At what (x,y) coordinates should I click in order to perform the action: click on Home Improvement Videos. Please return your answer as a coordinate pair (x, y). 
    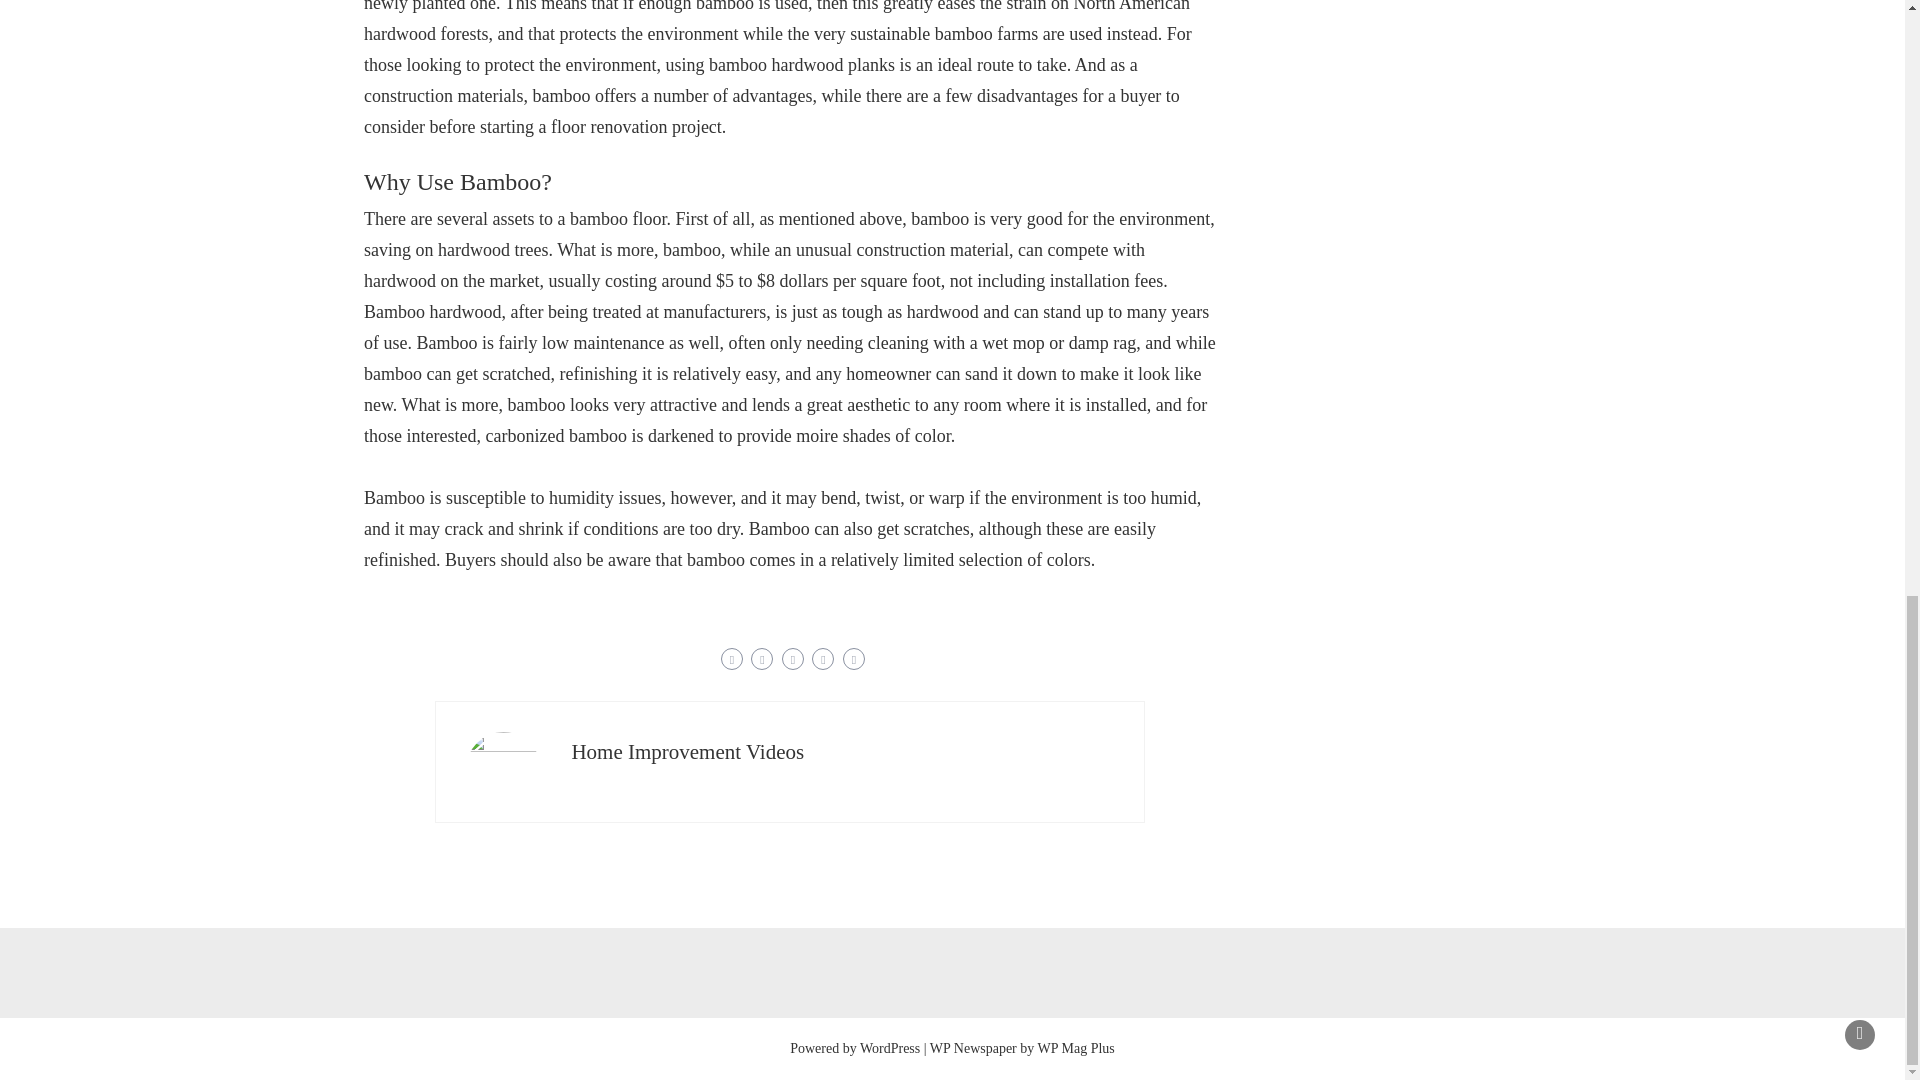
    Looking at the image, I should click on (687, 750).